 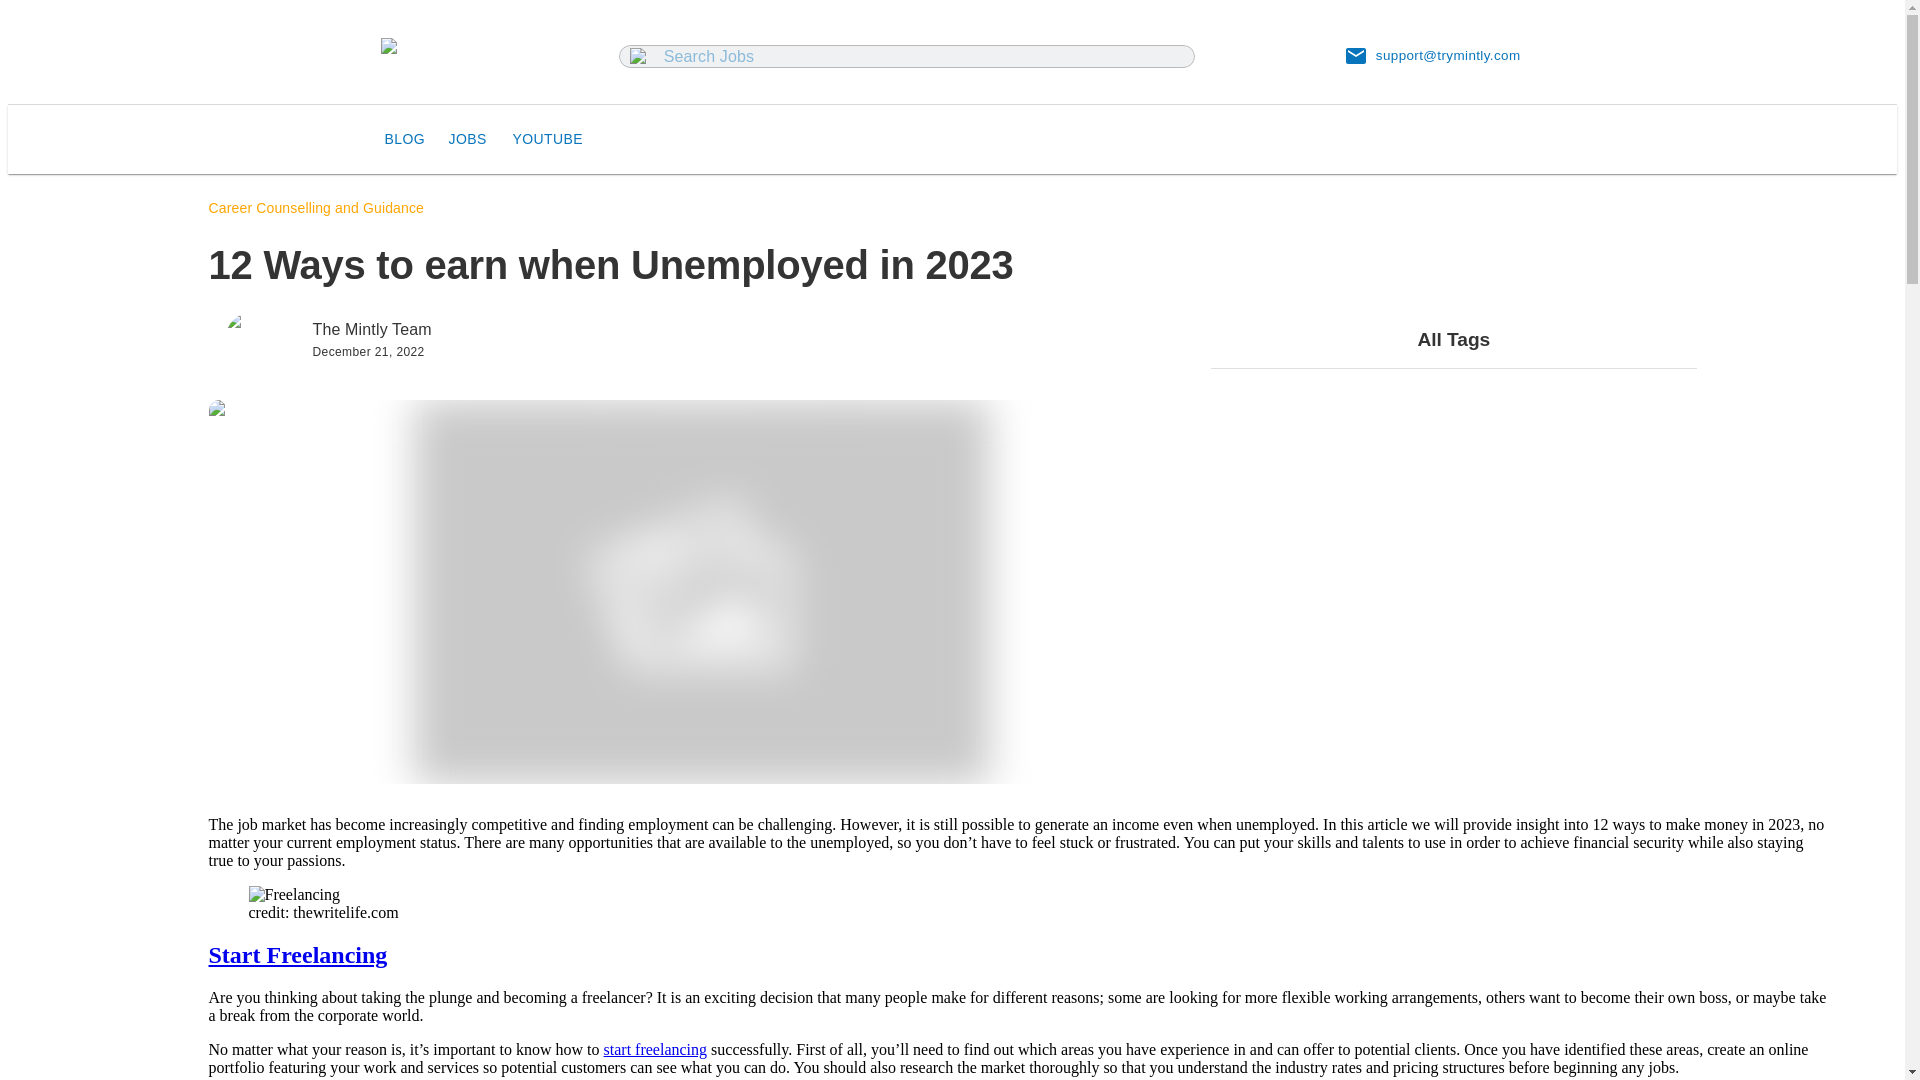 What do you see at coordinates (297, 954) in the screenshot?
I see `Start Freelancing` at bounding box center [297, 954].